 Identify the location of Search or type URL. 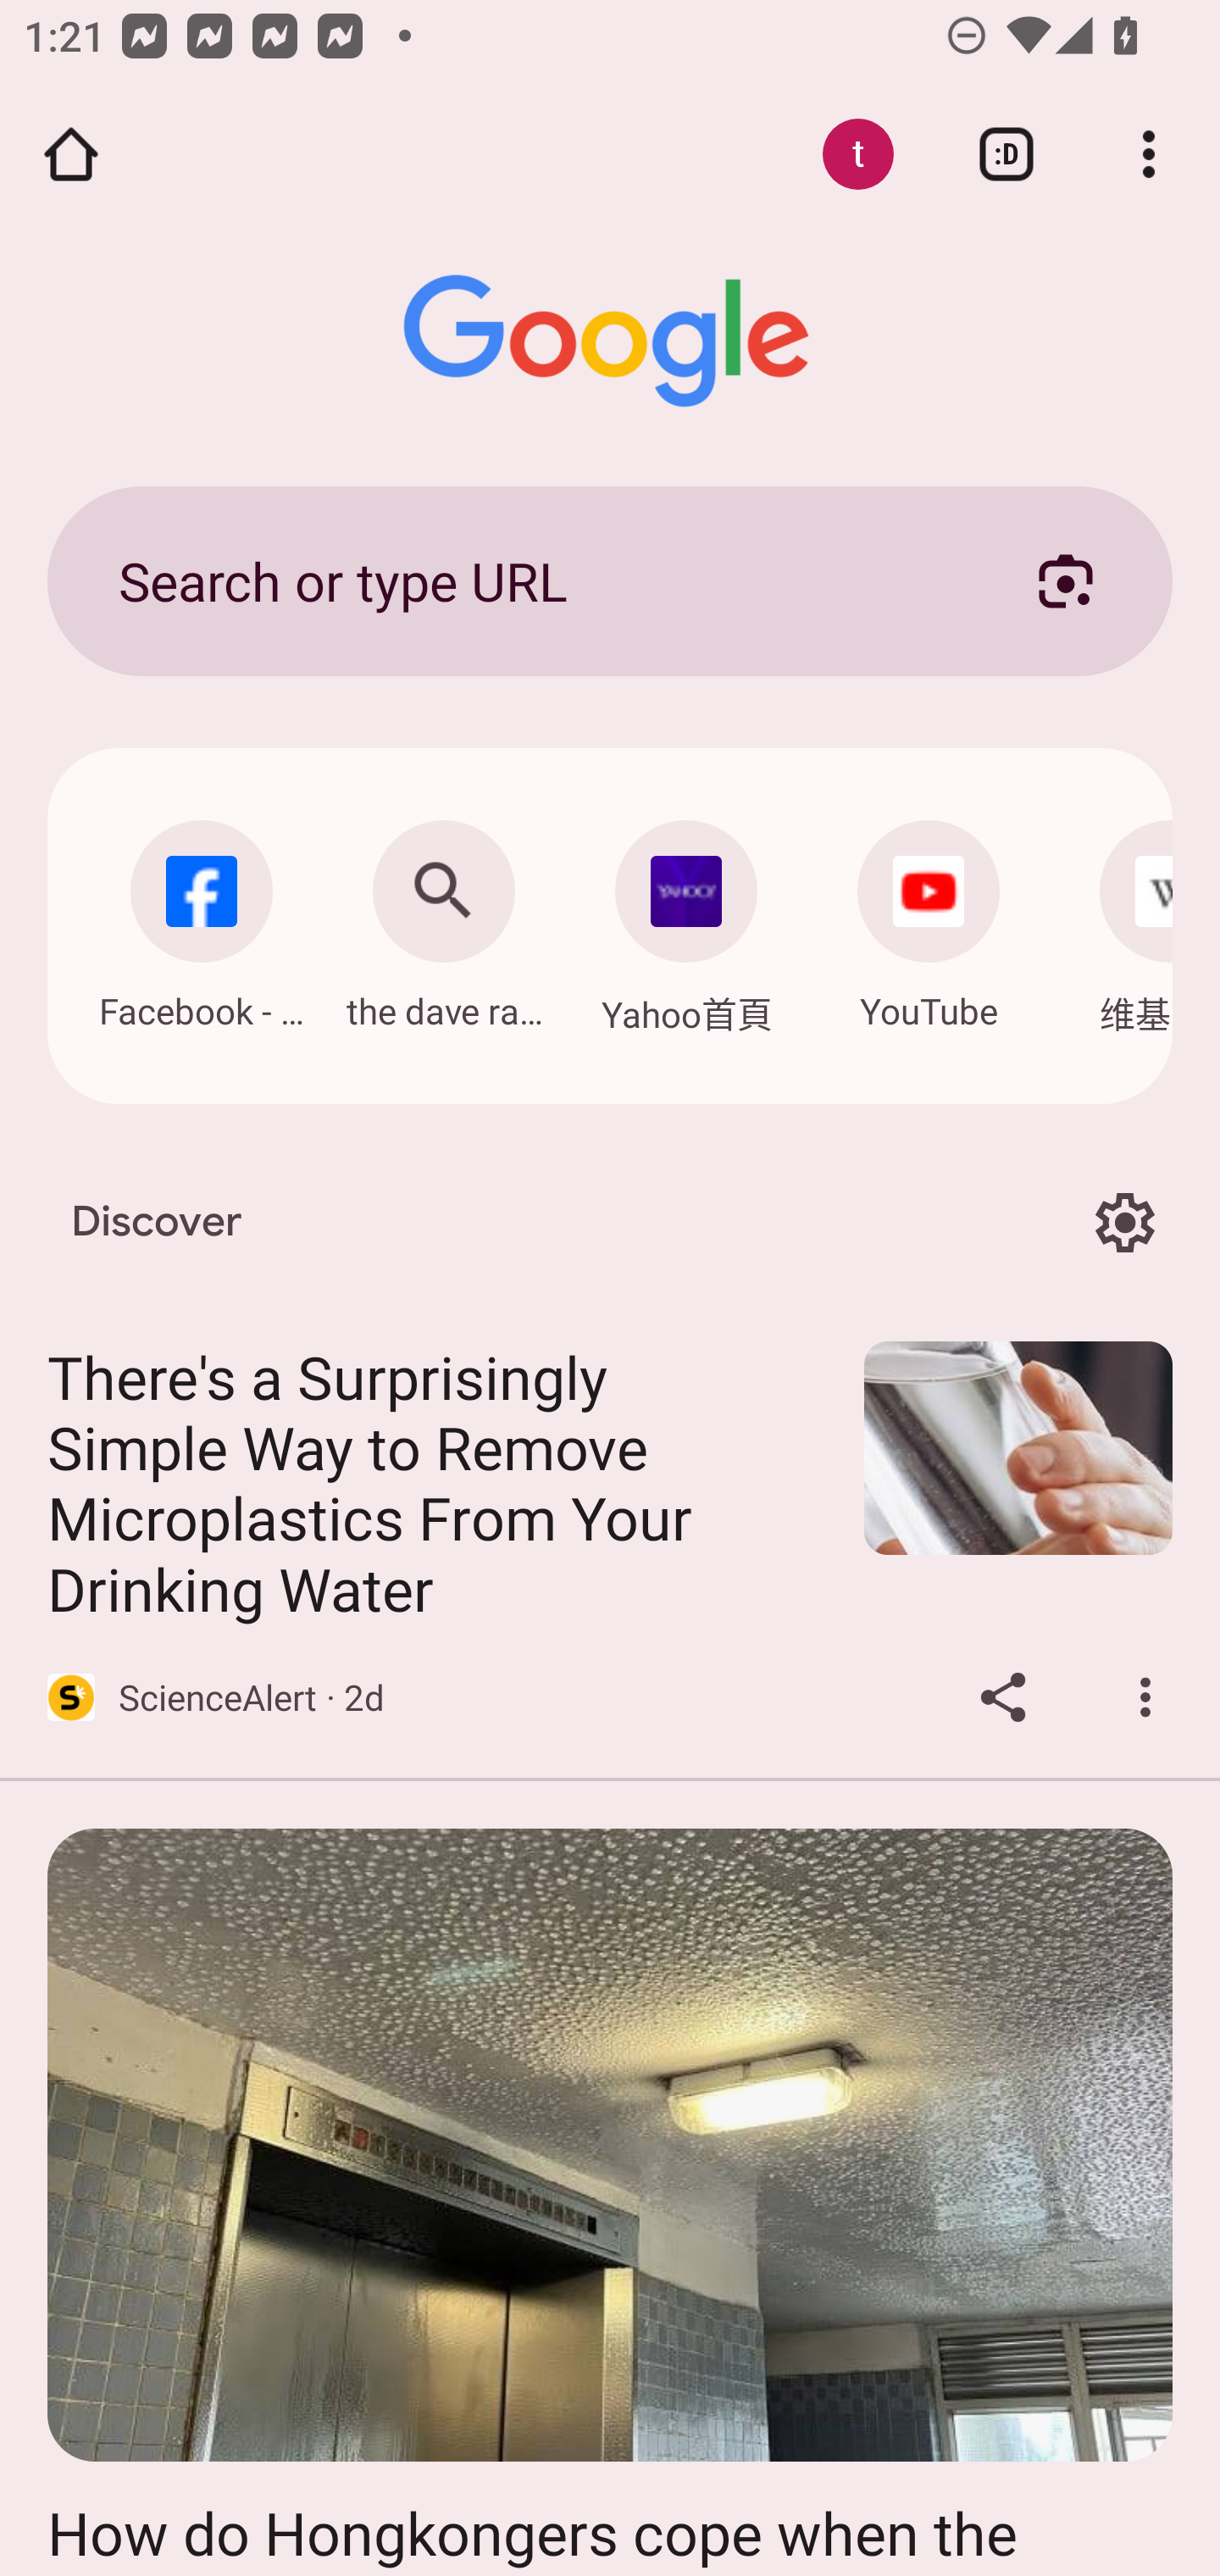
(538, 580).